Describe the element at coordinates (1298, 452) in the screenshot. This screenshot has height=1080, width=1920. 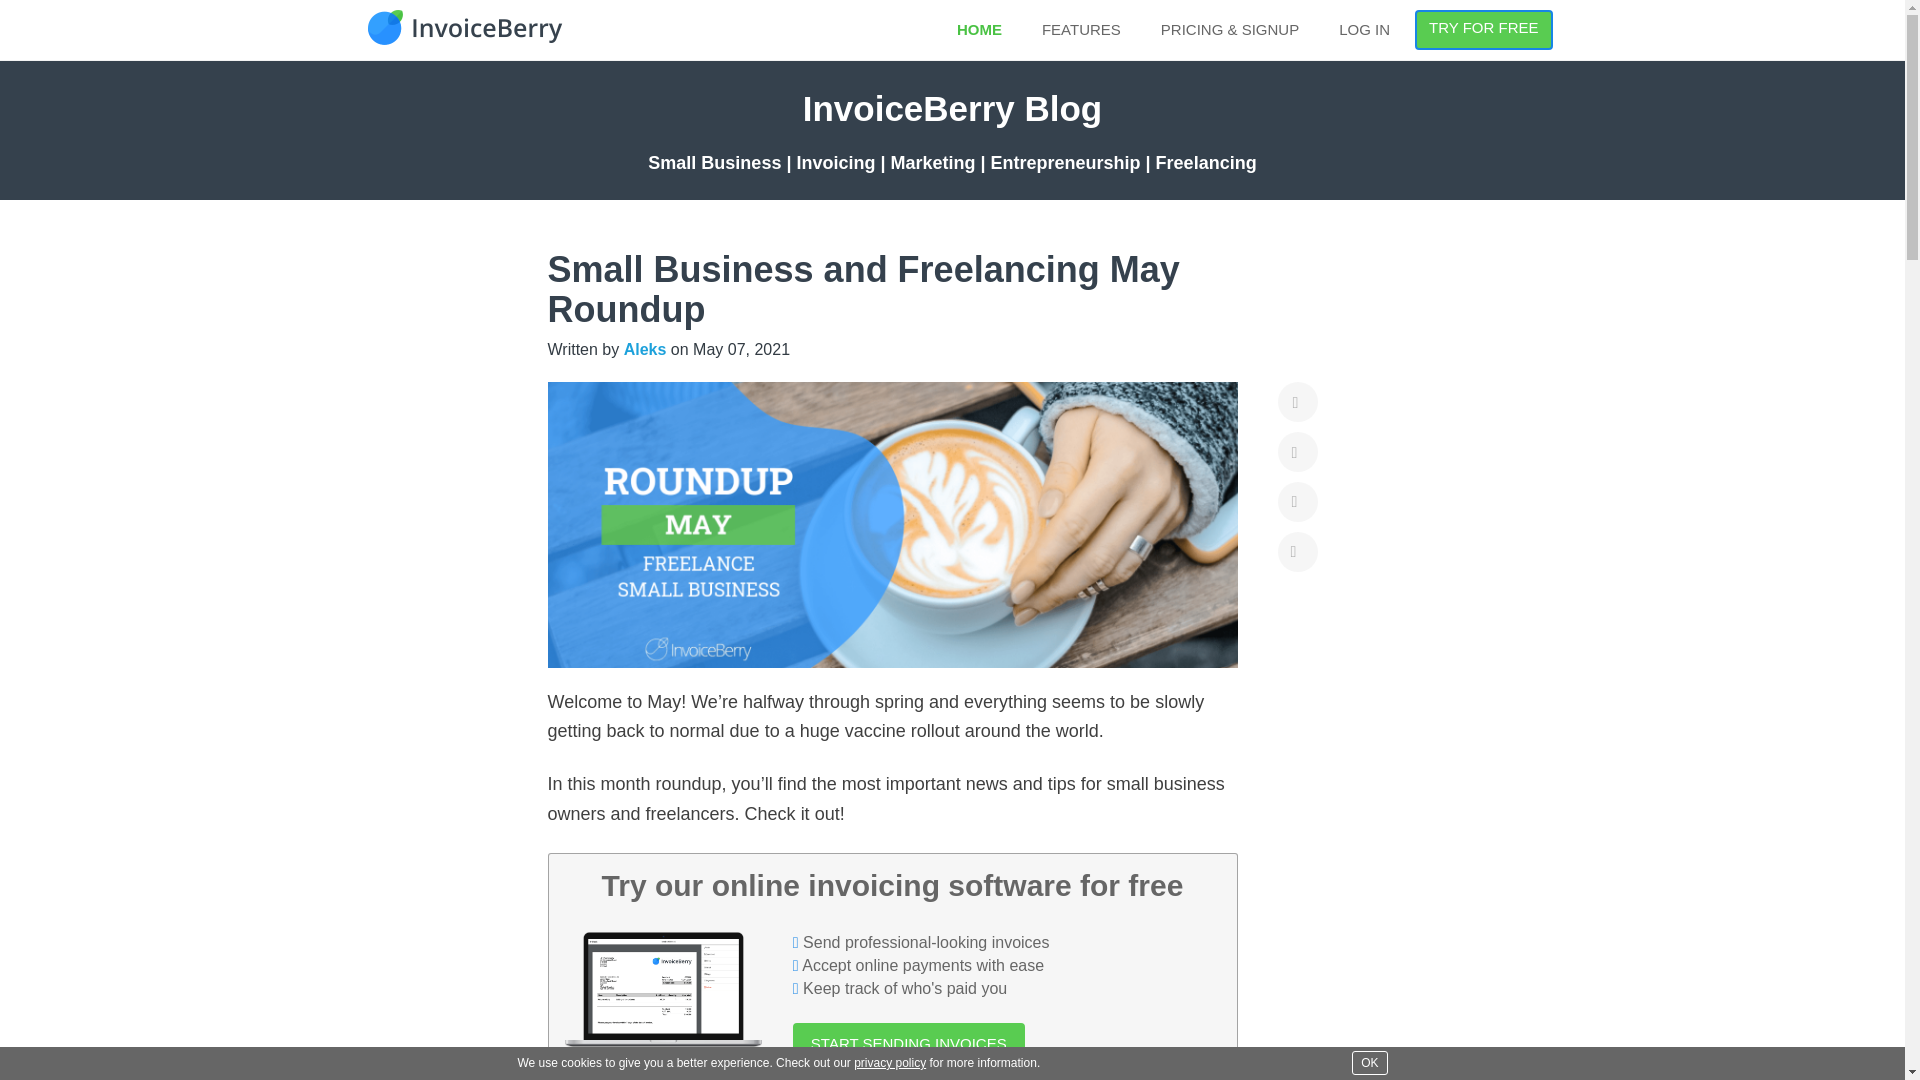
I see `Share on Twitter` at that location.